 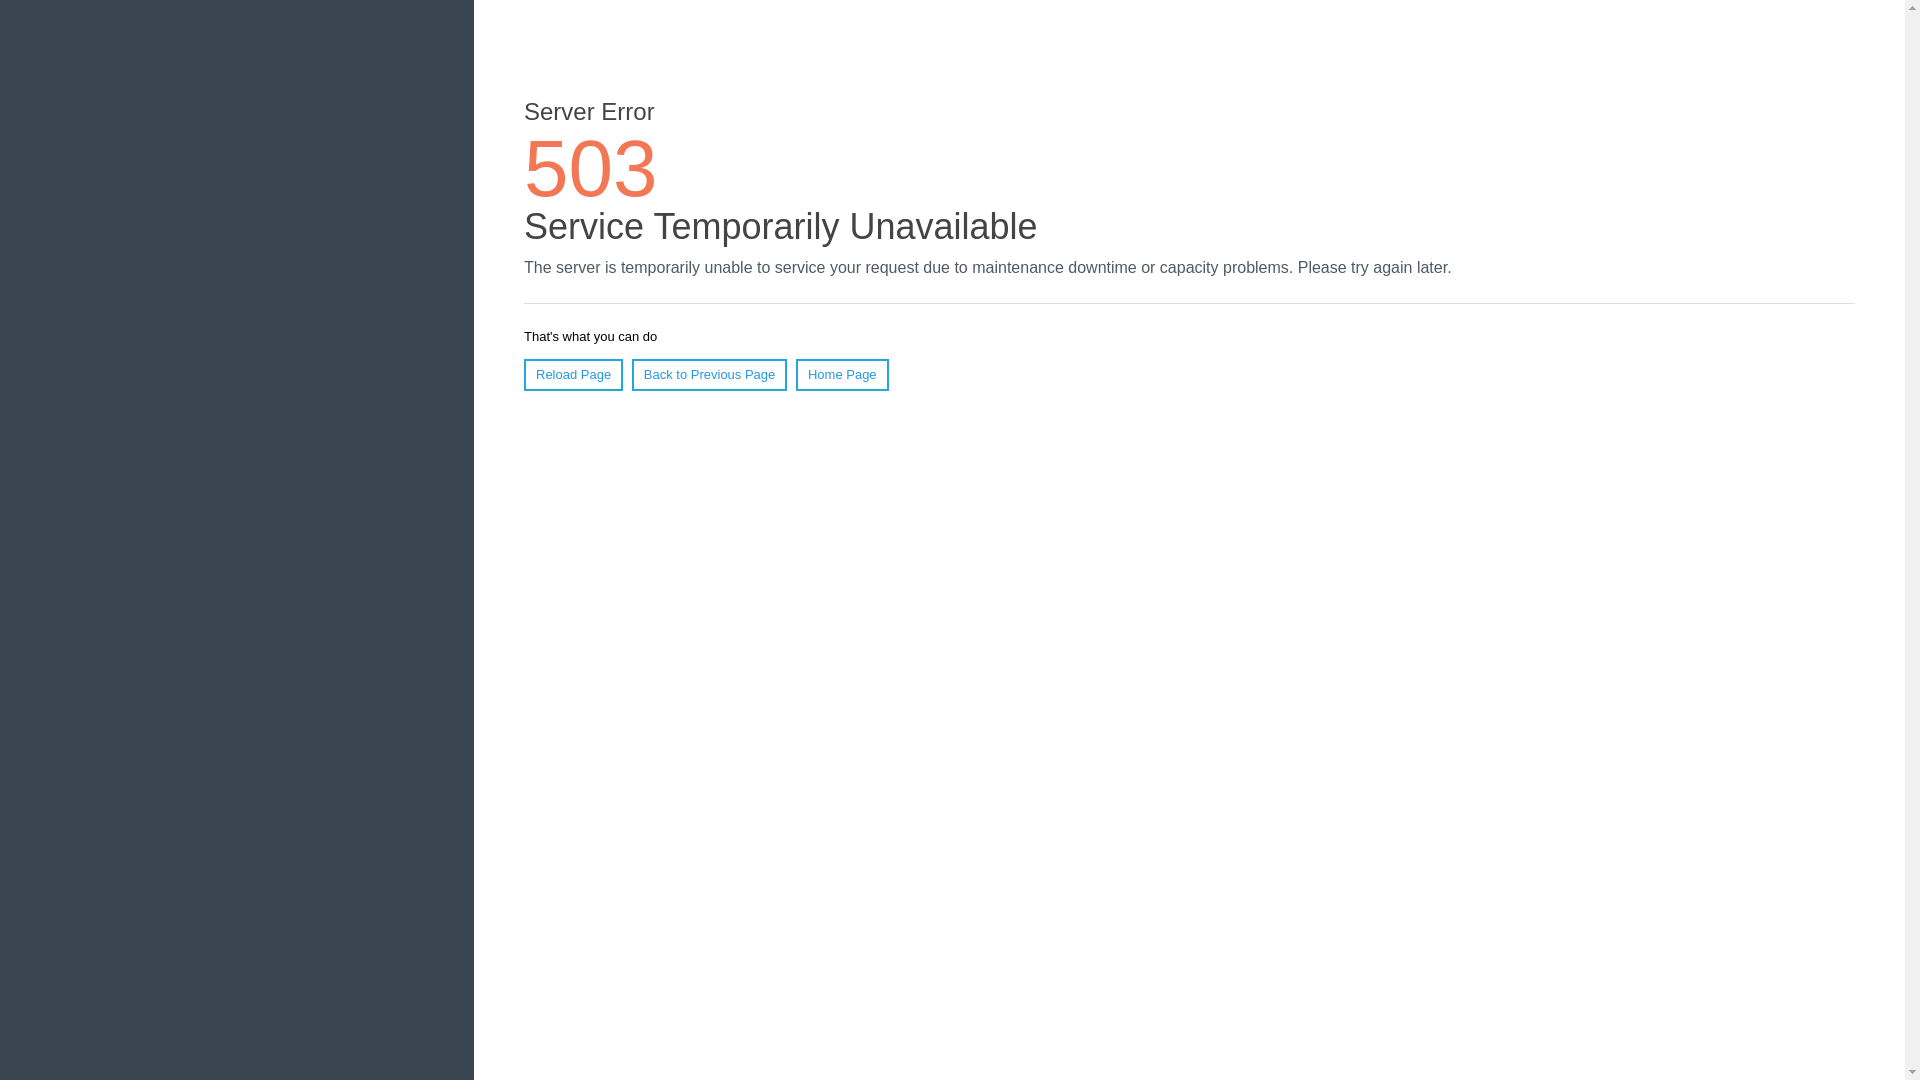 I want to click on Back to Previous Page, so click(x=710, y=375).